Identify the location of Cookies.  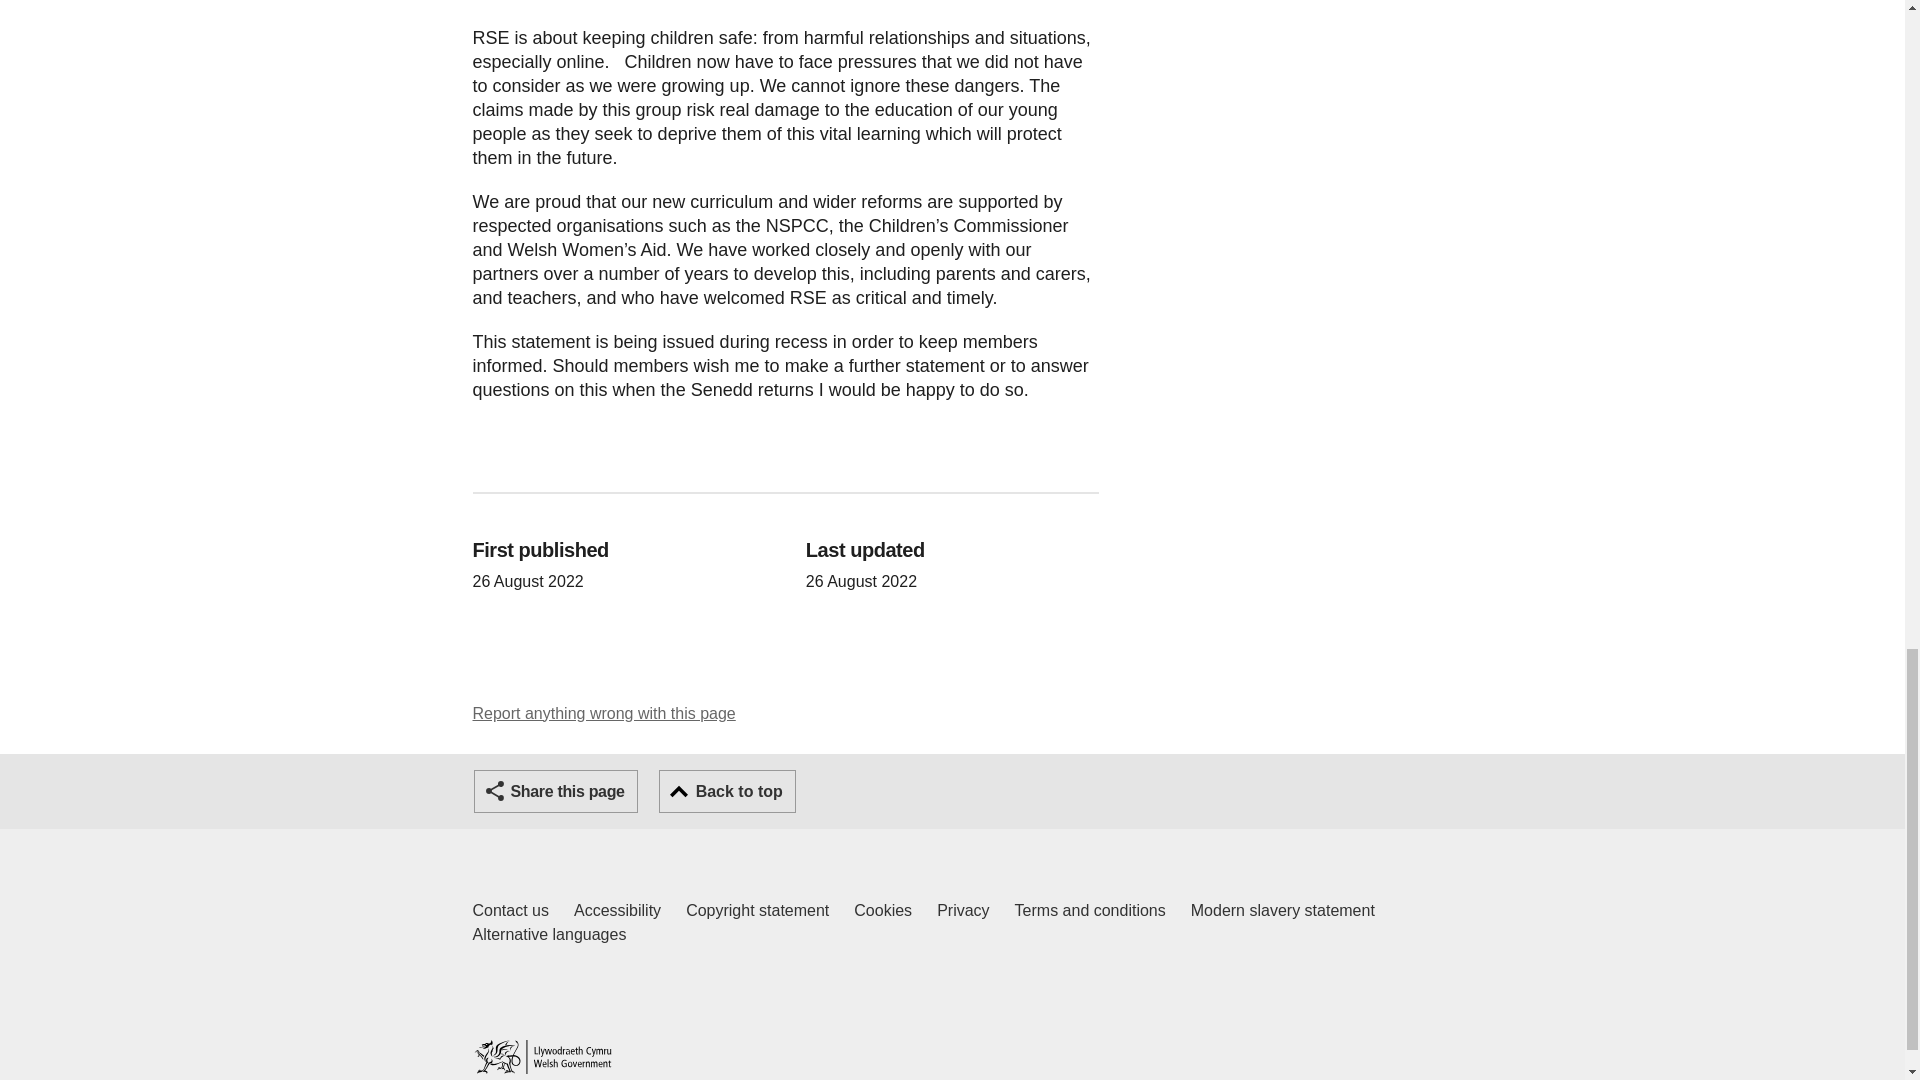
(548, 935).